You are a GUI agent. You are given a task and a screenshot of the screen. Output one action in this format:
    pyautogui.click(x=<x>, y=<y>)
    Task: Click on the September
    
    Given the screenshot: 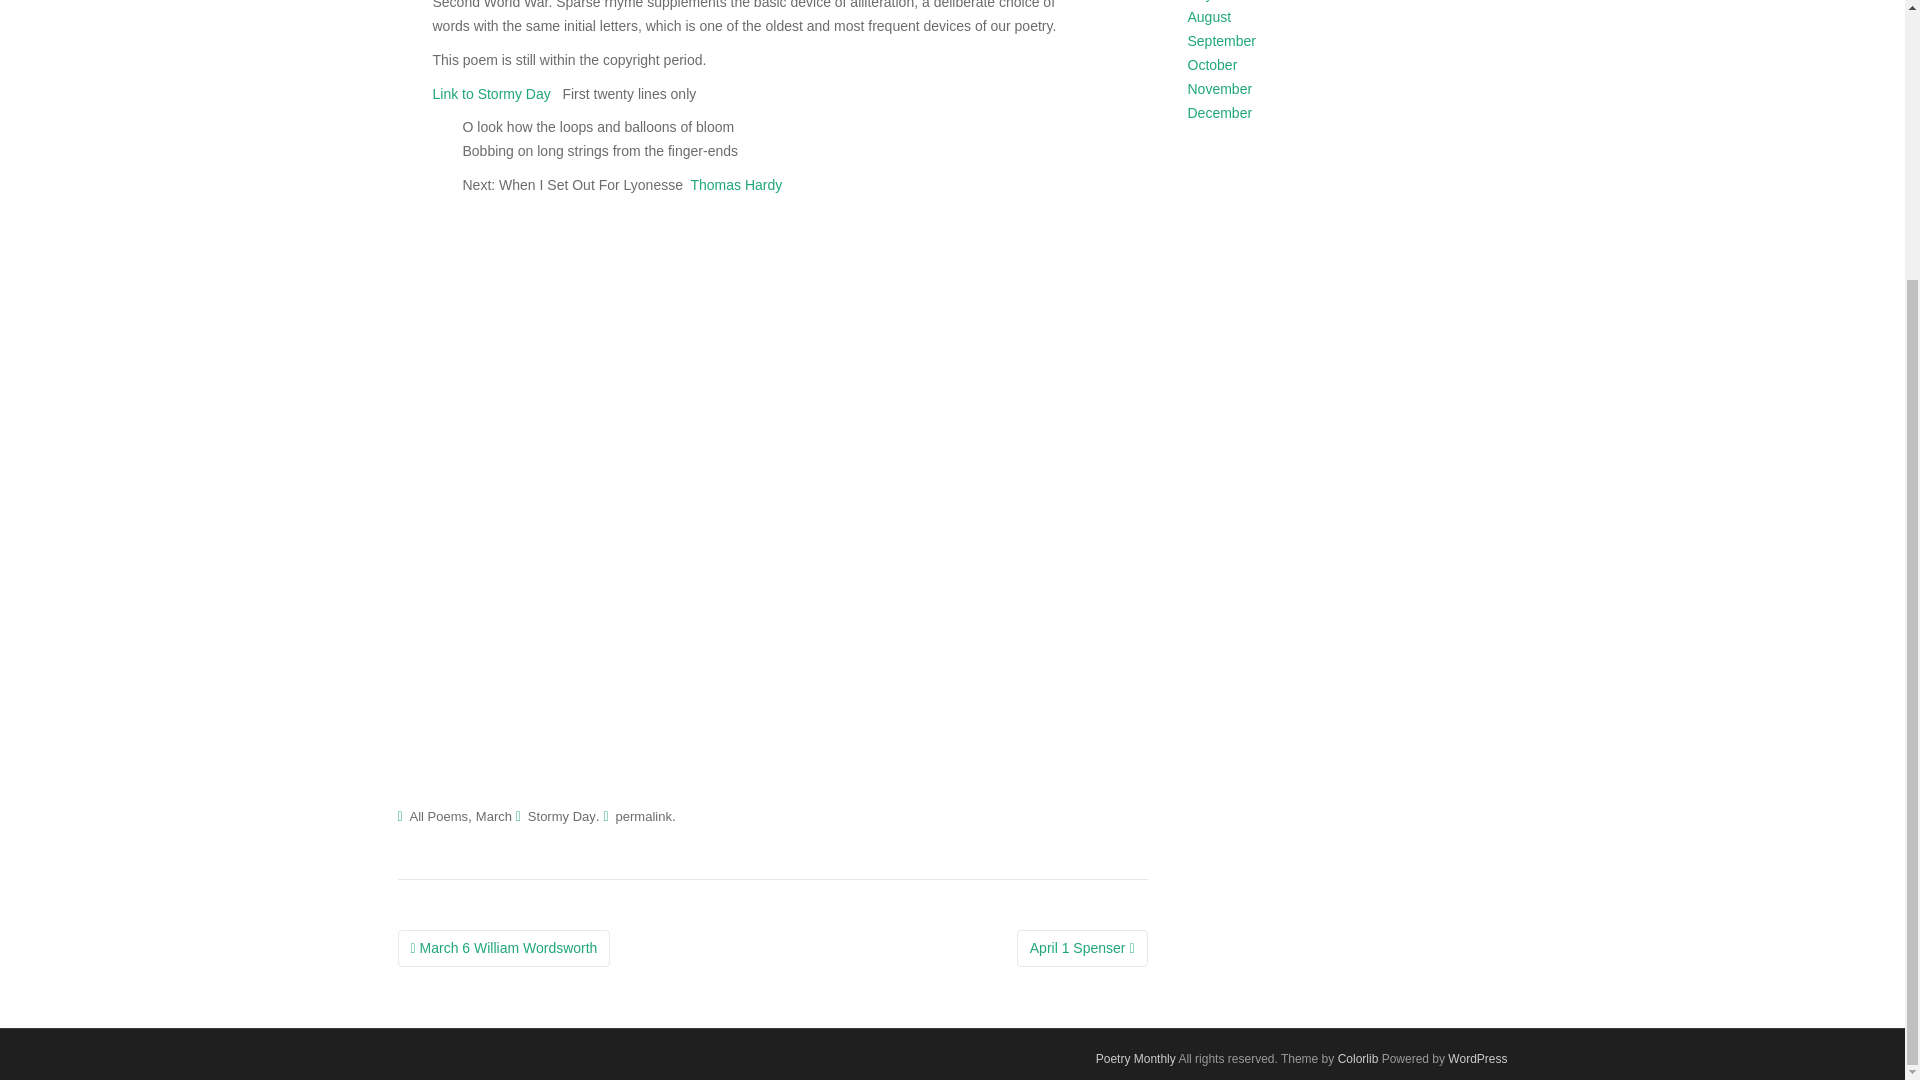 What is the action you would take?
    pyautogui.click(x=1222, y=40)
    